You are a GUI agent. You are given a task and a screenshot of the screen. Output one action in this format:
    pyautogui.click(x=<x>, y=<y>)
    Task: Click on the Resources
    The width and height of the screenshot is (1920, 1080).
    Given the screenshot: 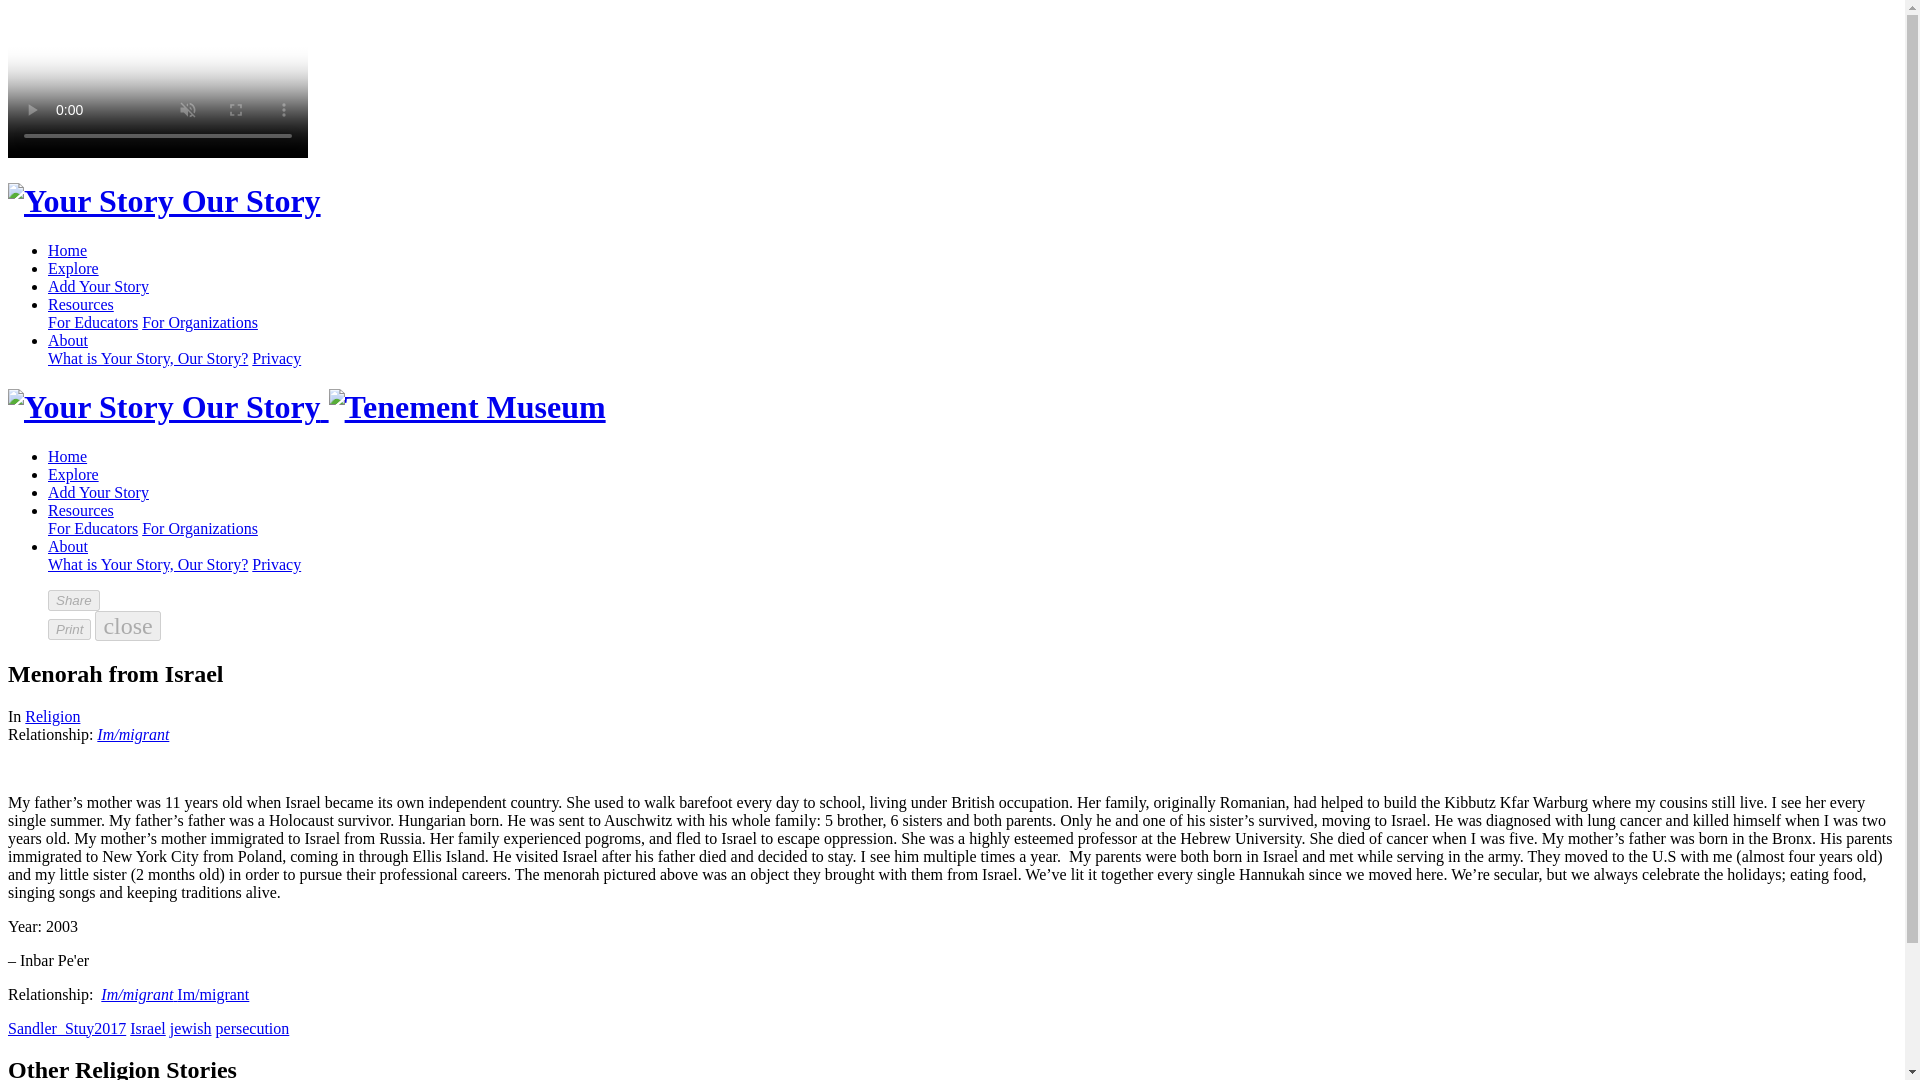 What is the action you would take?
    pyautogui.click(x=80, y=304)
    